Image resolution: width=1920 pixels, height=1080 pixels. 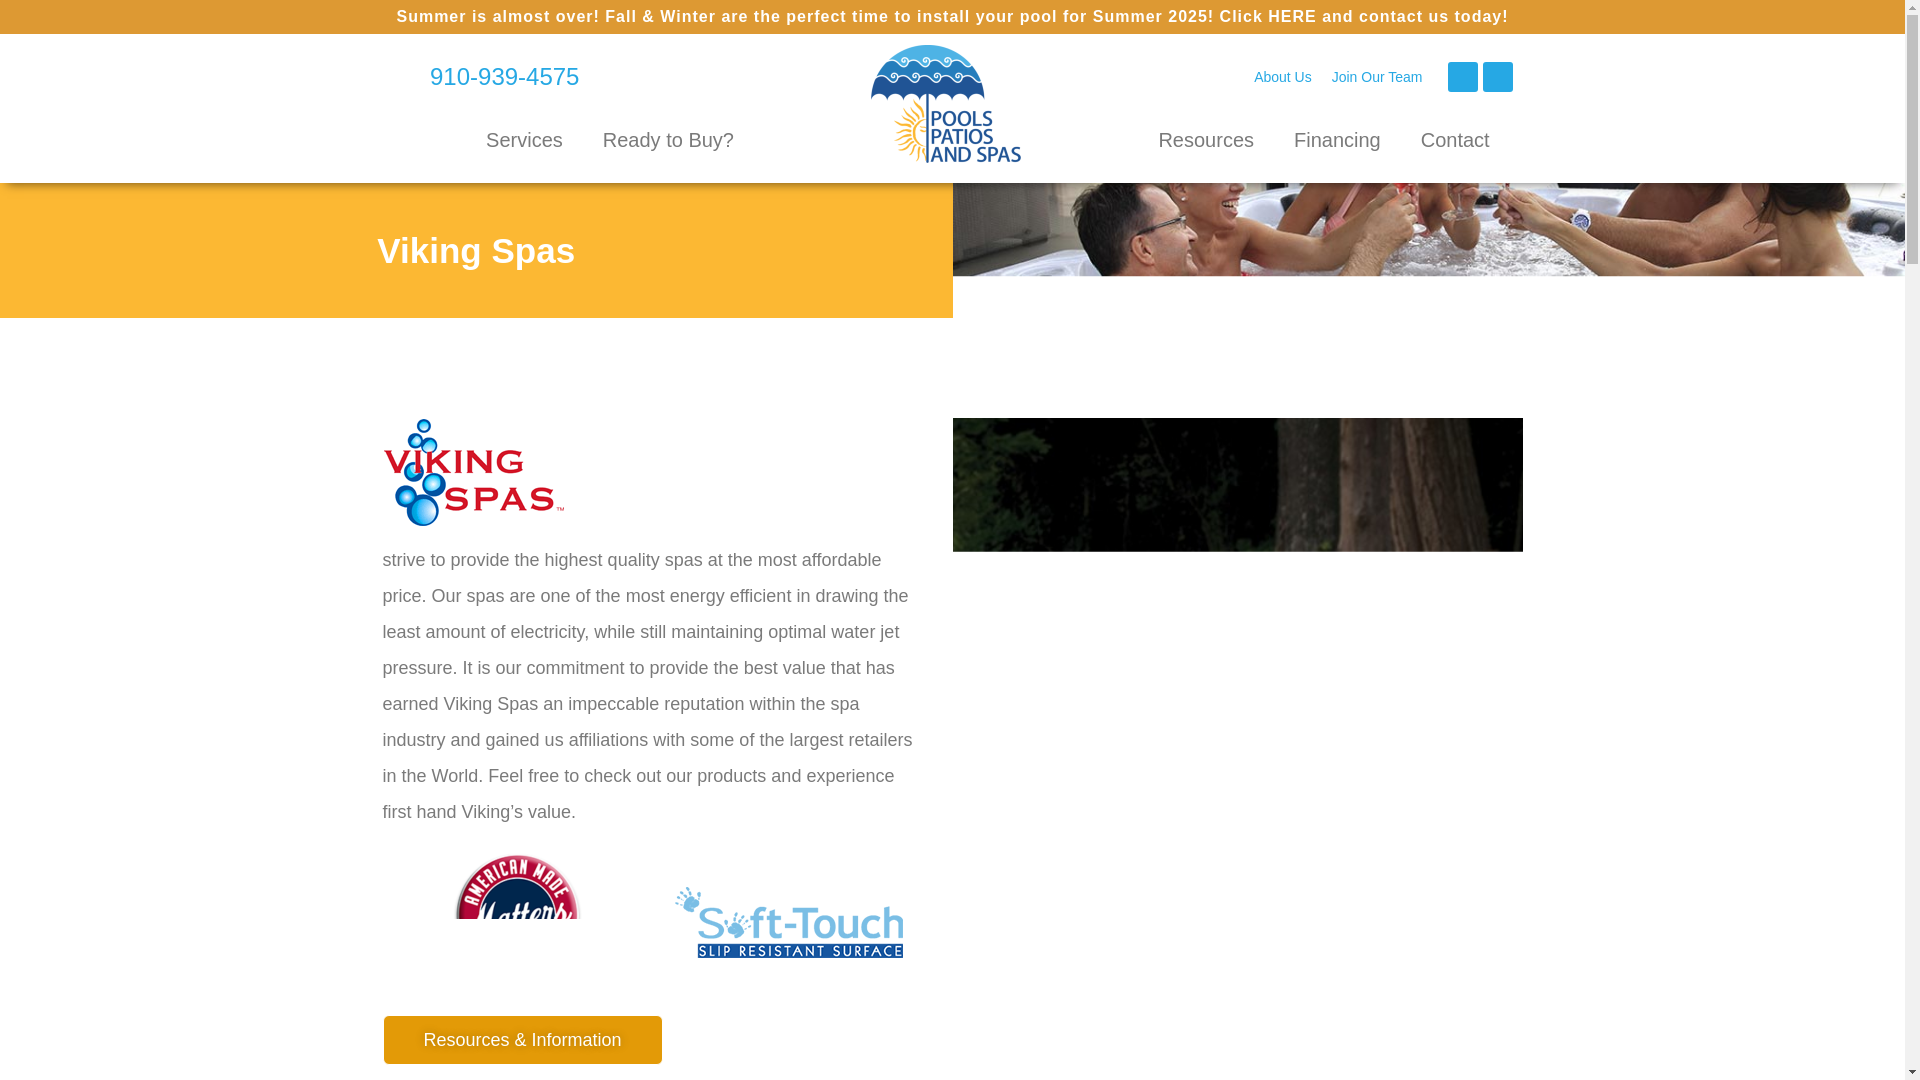 I want to click on Join Our Team, so click(x=1377, y=77).